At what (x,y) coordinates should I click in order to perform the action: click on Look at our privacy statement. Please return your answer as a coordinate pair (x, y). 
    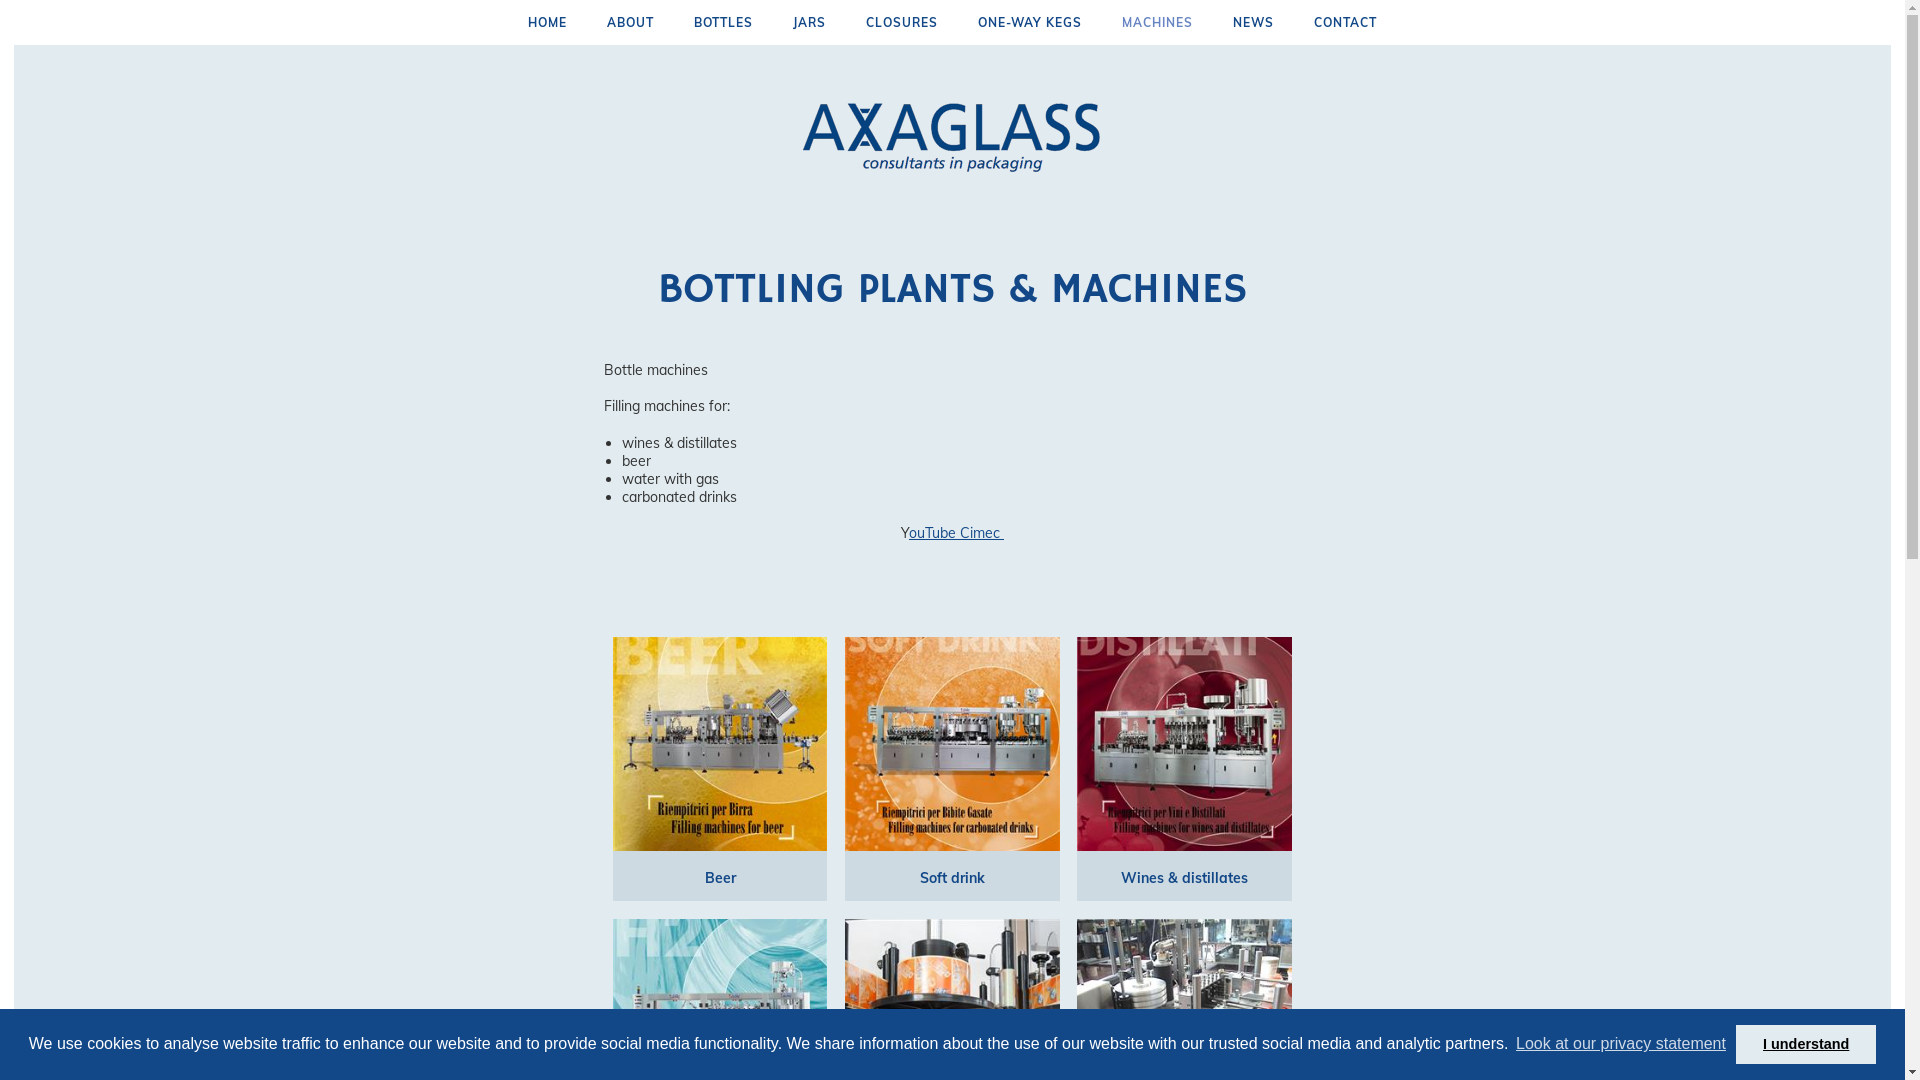
    Looking at the image, I should click on (1621, 1044).